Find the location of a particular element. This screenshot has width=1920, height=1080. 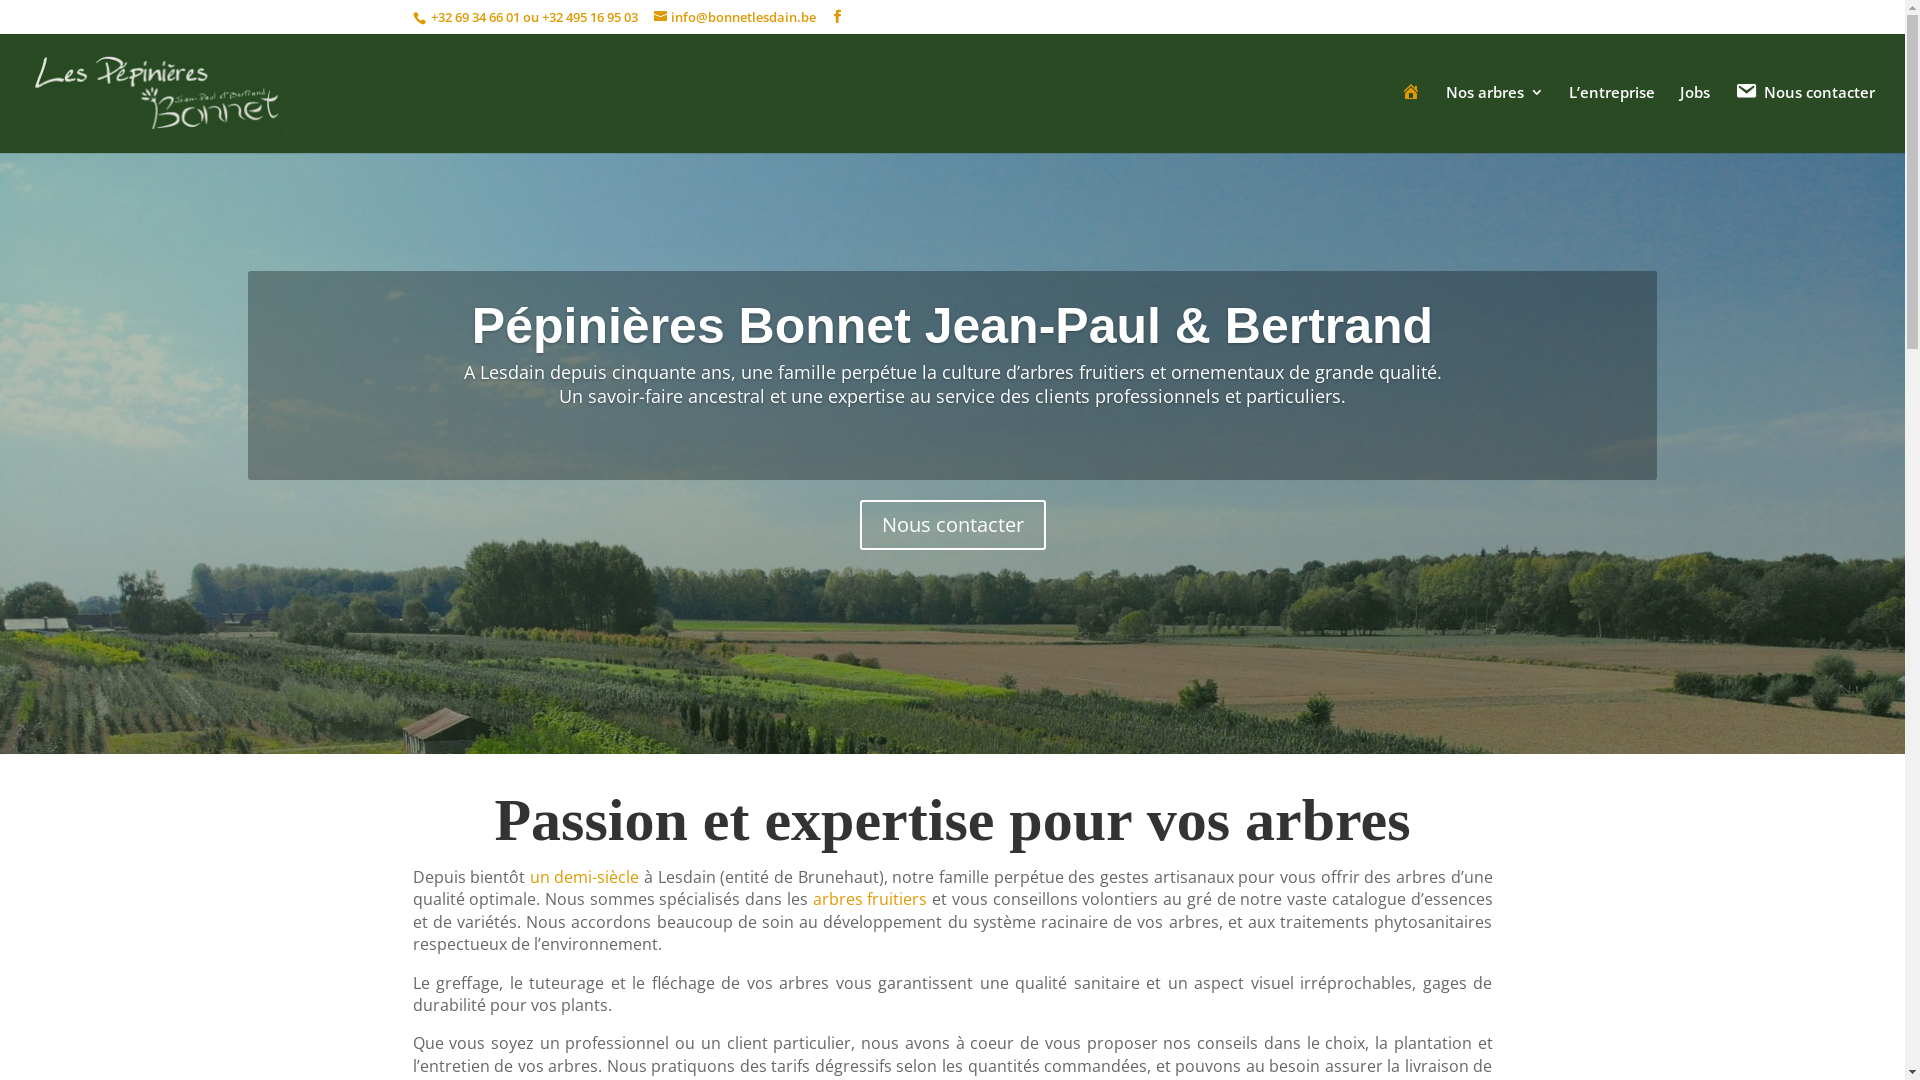

Nous contacter is located at coordinates (953, 525).